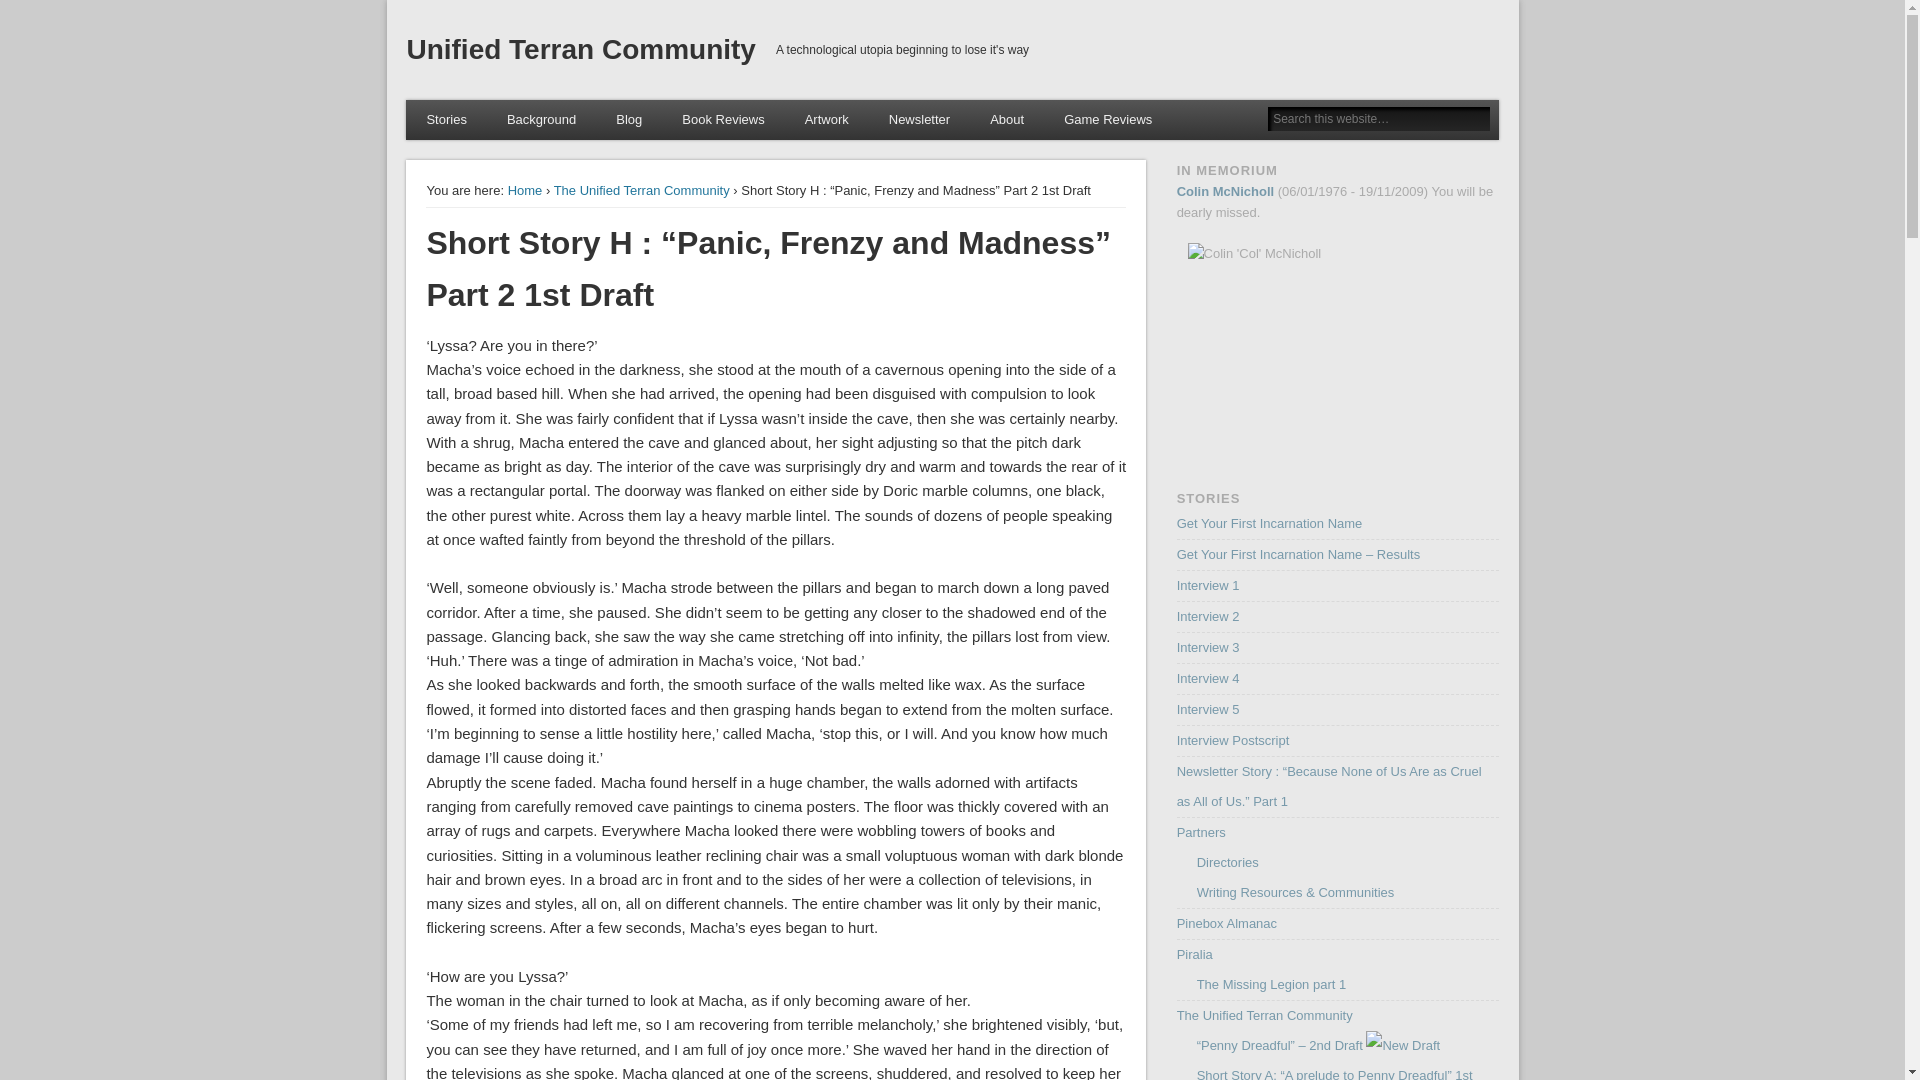 The height and width of the screenshot is (1080, 1920). I want to click on Interview 2, so click(1208, 616).